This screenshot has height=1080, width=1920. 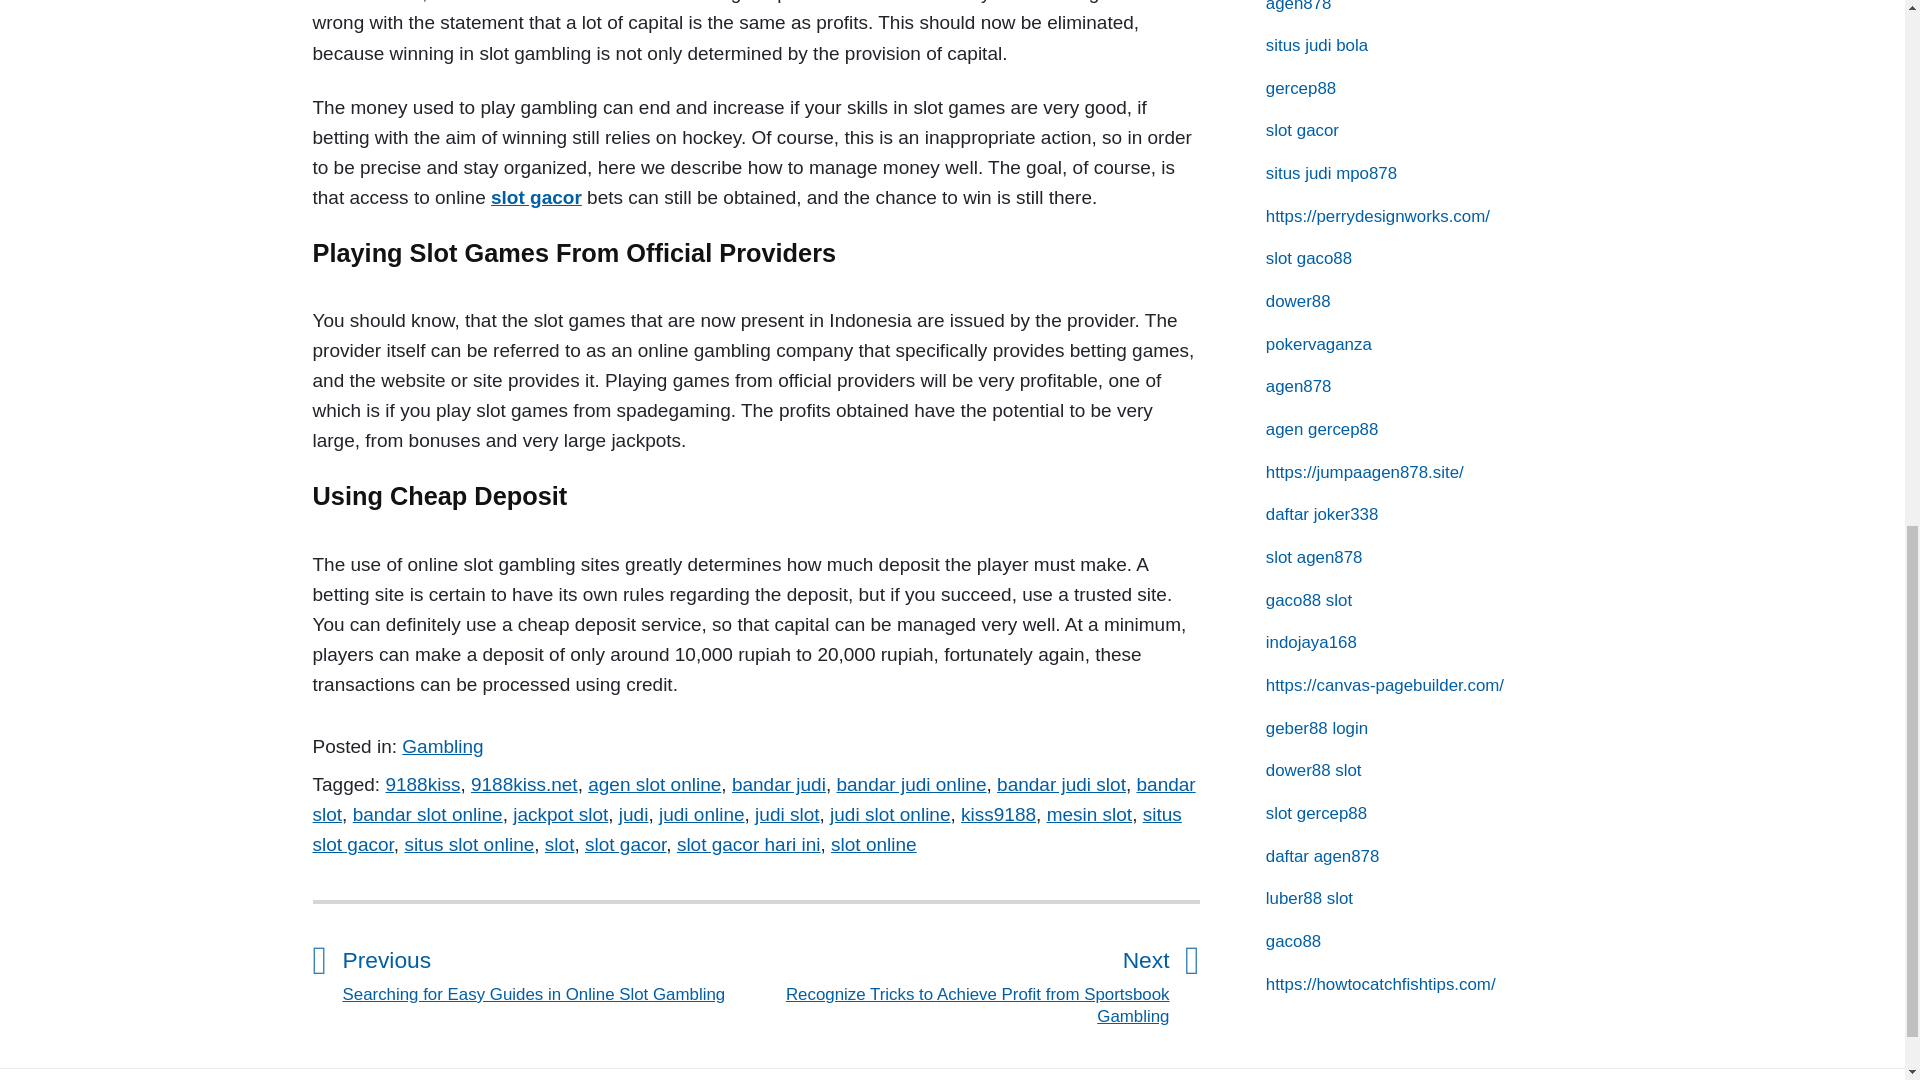 I want to click on gaco88 slot, so click(x=1308, y=600).